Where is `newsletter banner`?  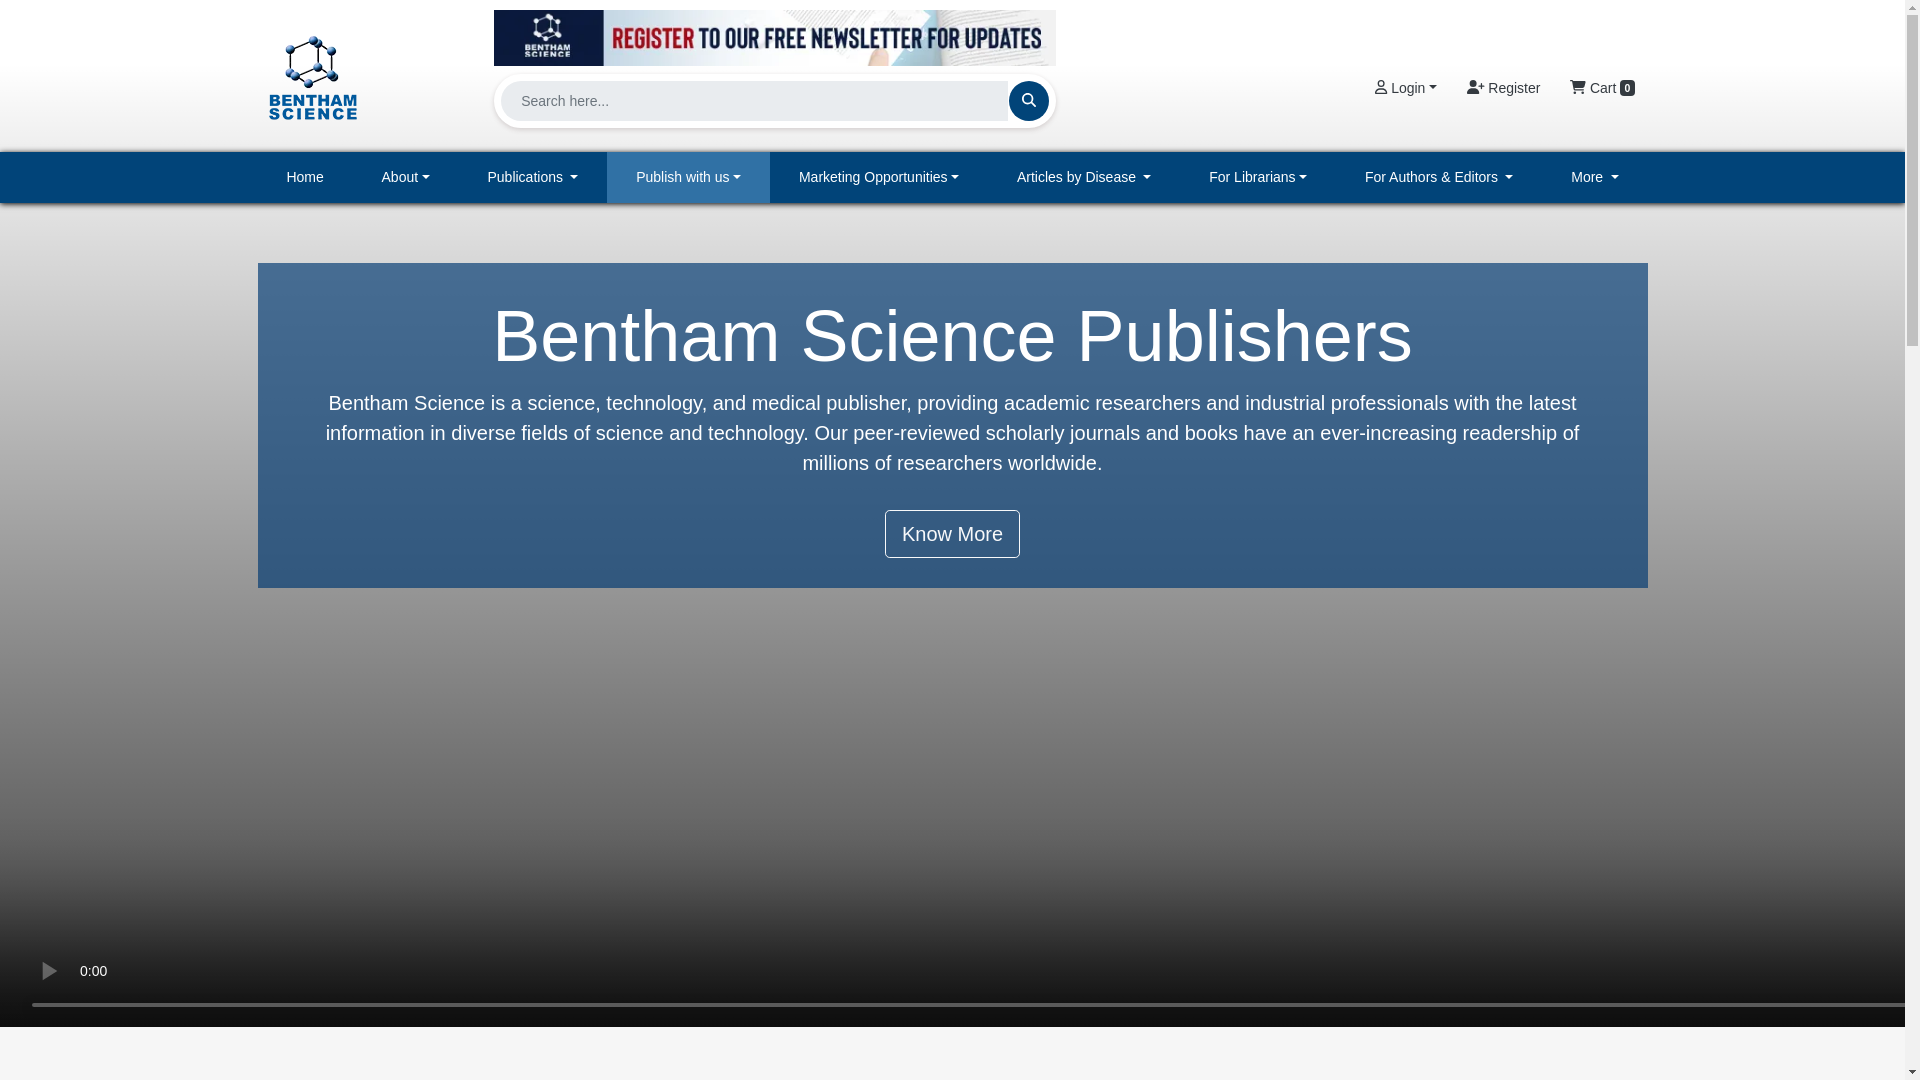 newsletter banner is located at coordinates (774, 37).